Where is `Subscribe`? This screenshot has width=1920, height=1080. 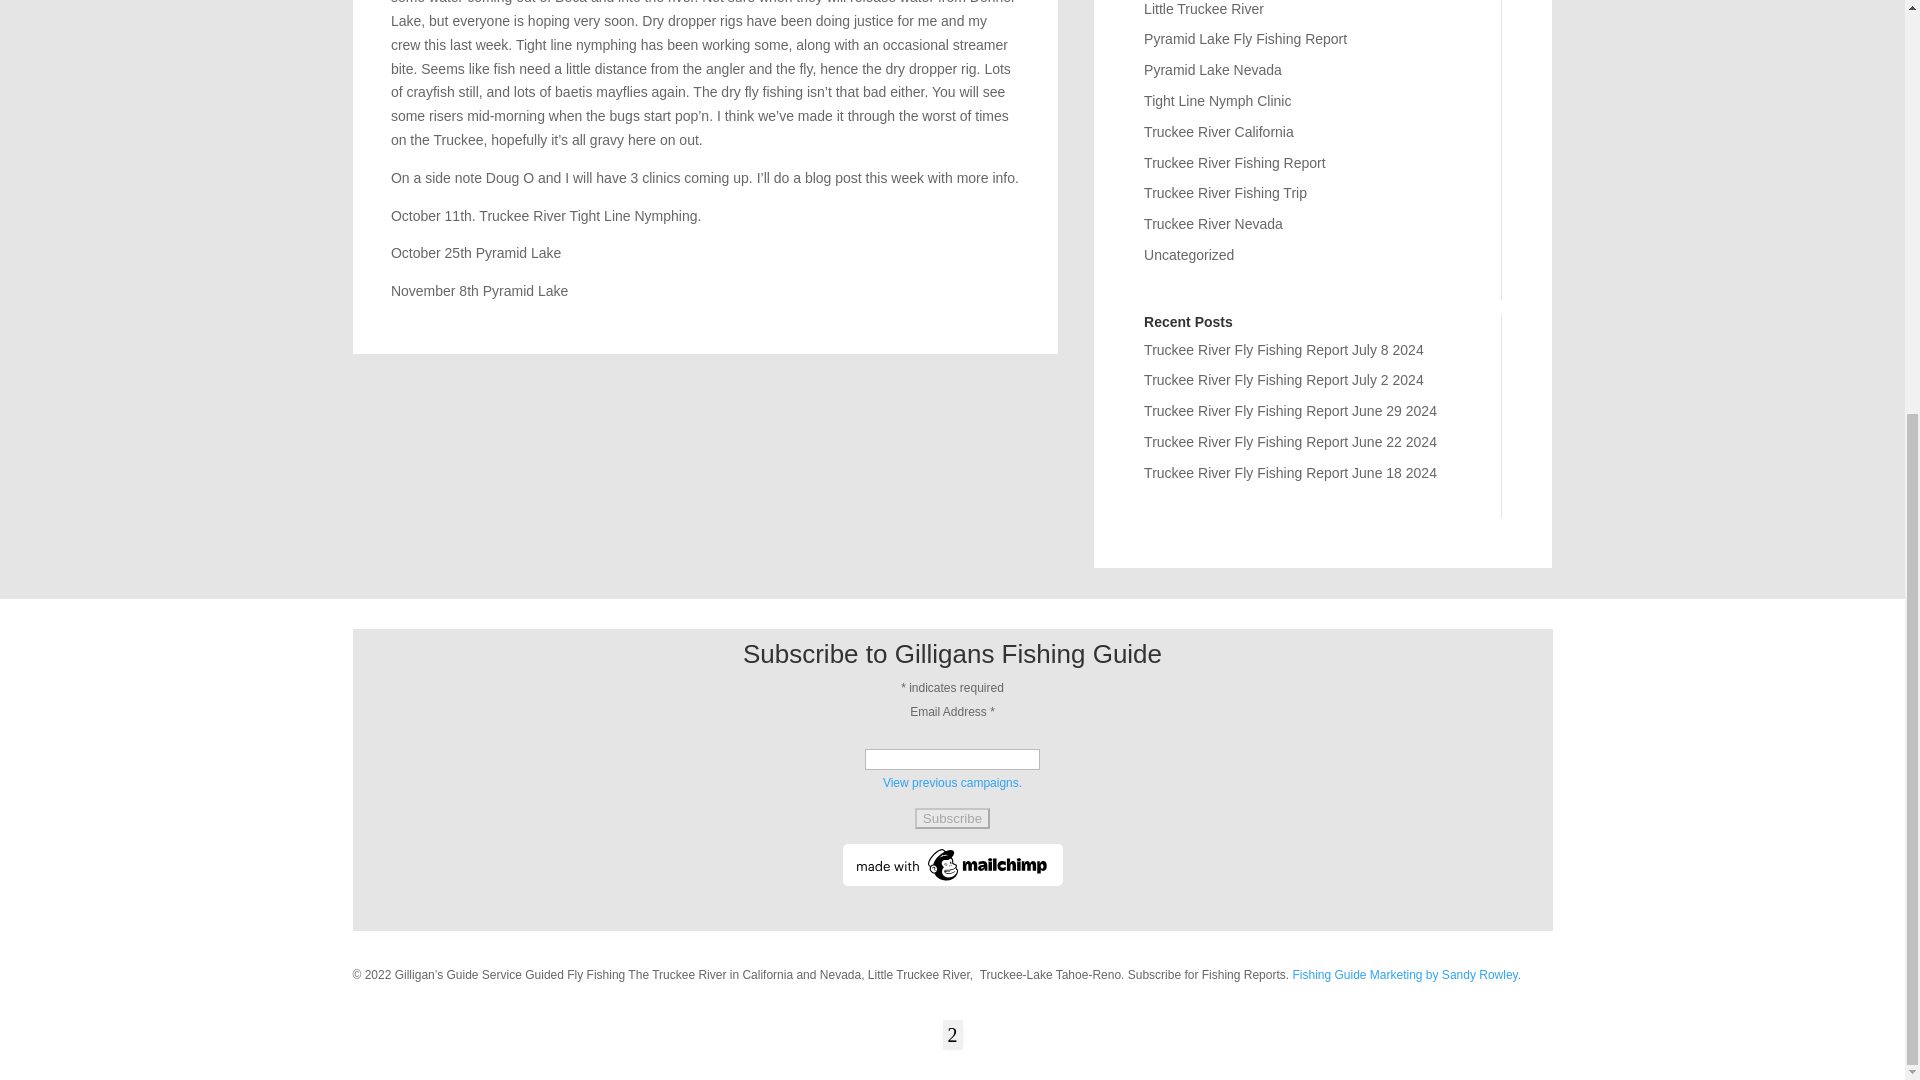
Subscribe is located at coordinates (952, 818).